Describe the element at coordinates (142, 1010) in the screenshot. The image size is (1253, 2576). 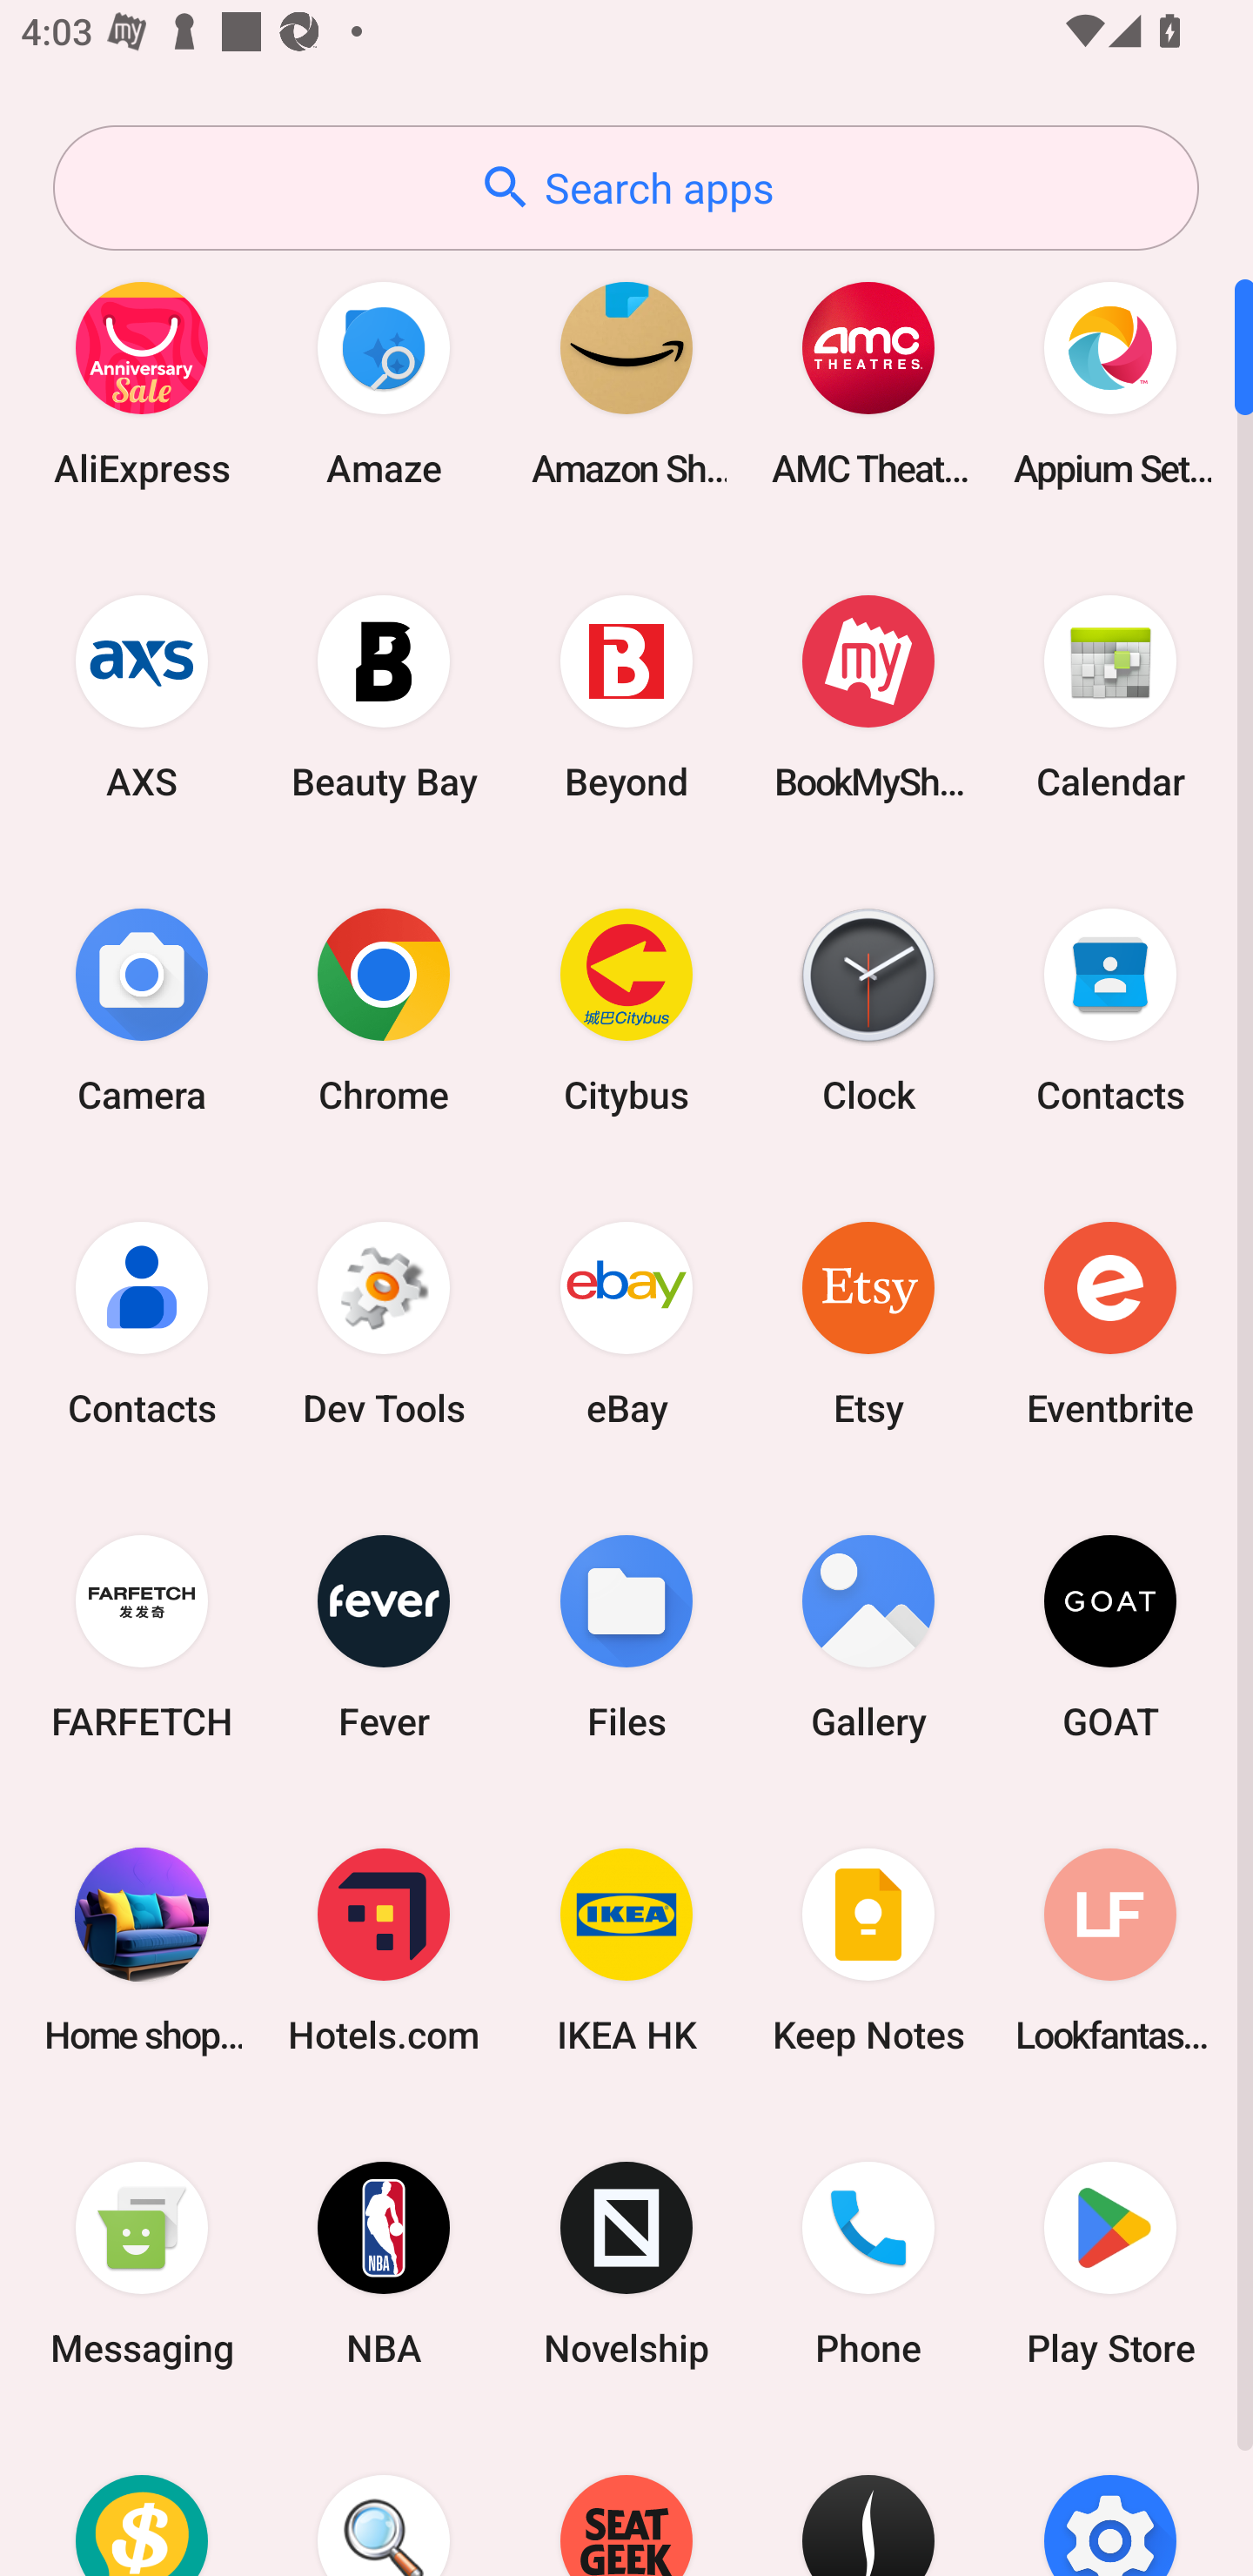
I see `Camera` at that location.